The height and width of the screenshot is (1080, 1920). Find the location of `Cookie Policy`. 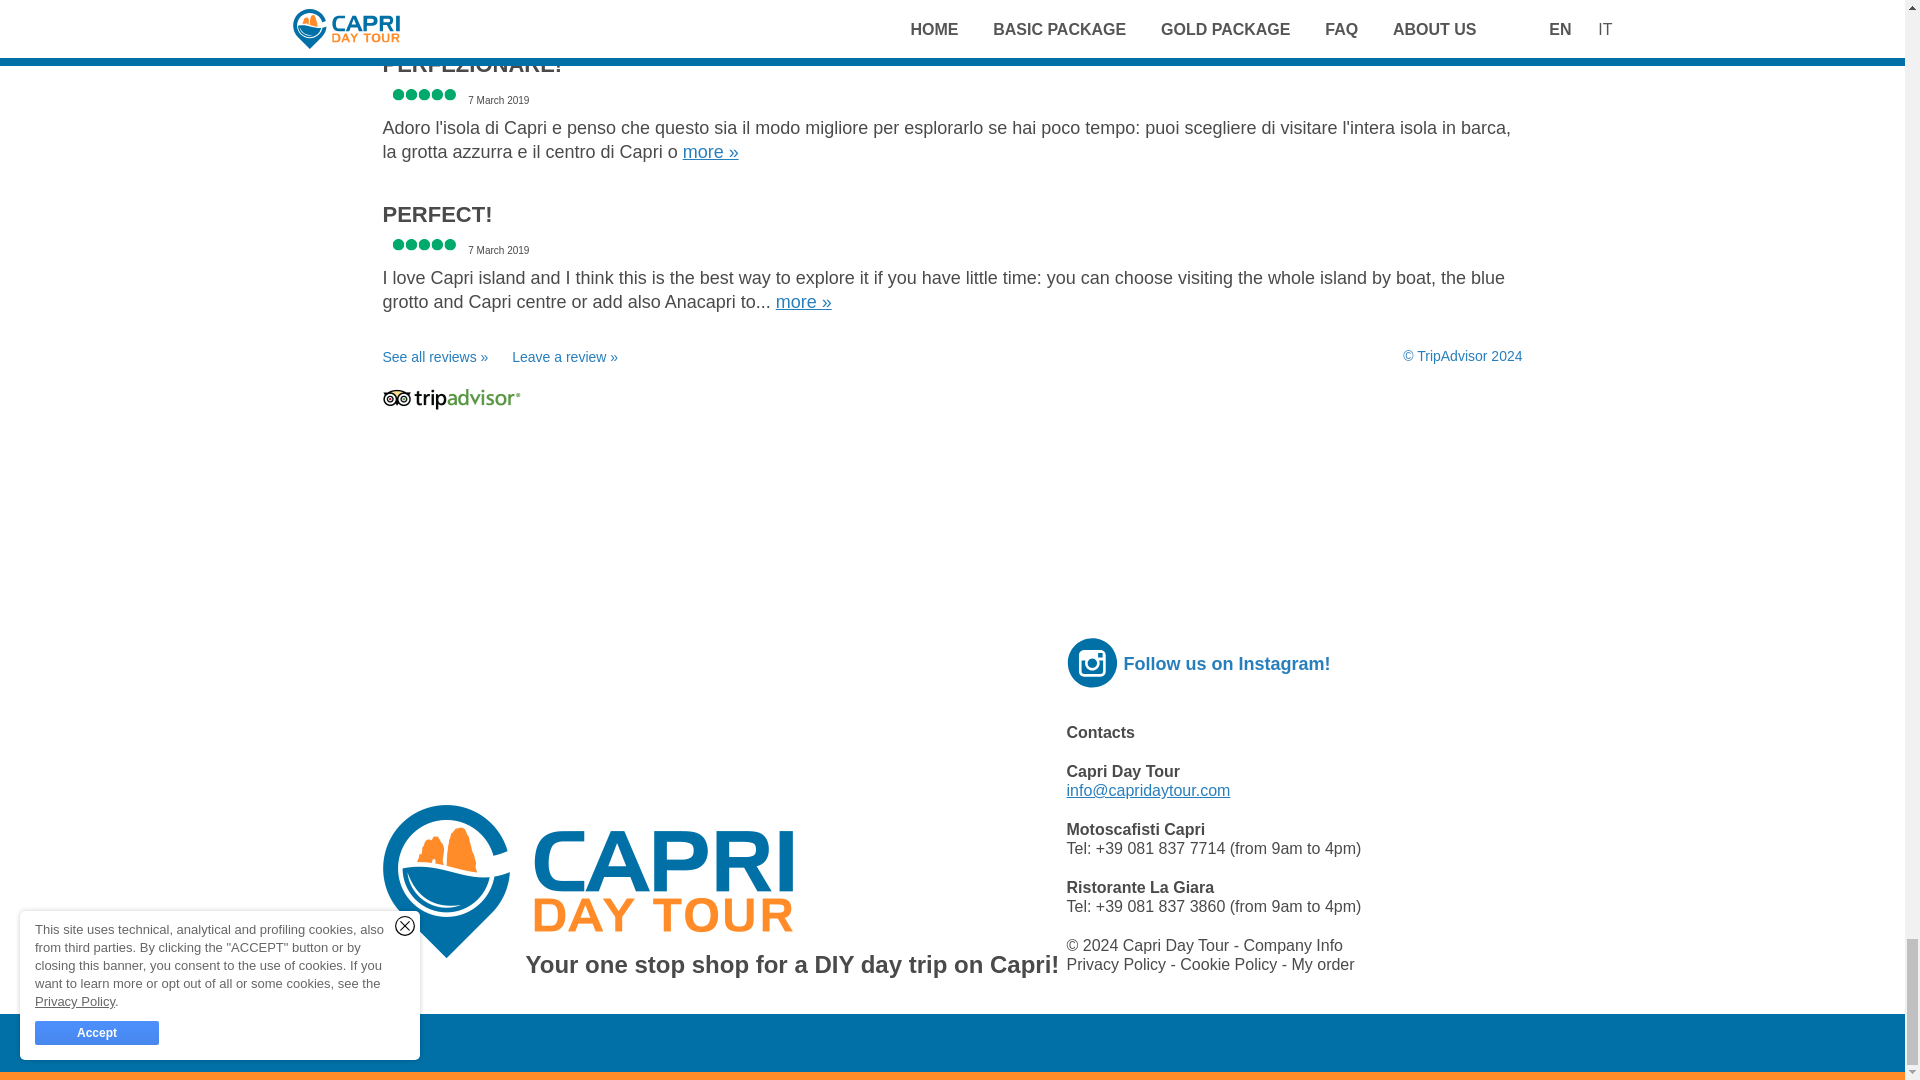

Cookie Policy is located at coordinates (1230, 964).